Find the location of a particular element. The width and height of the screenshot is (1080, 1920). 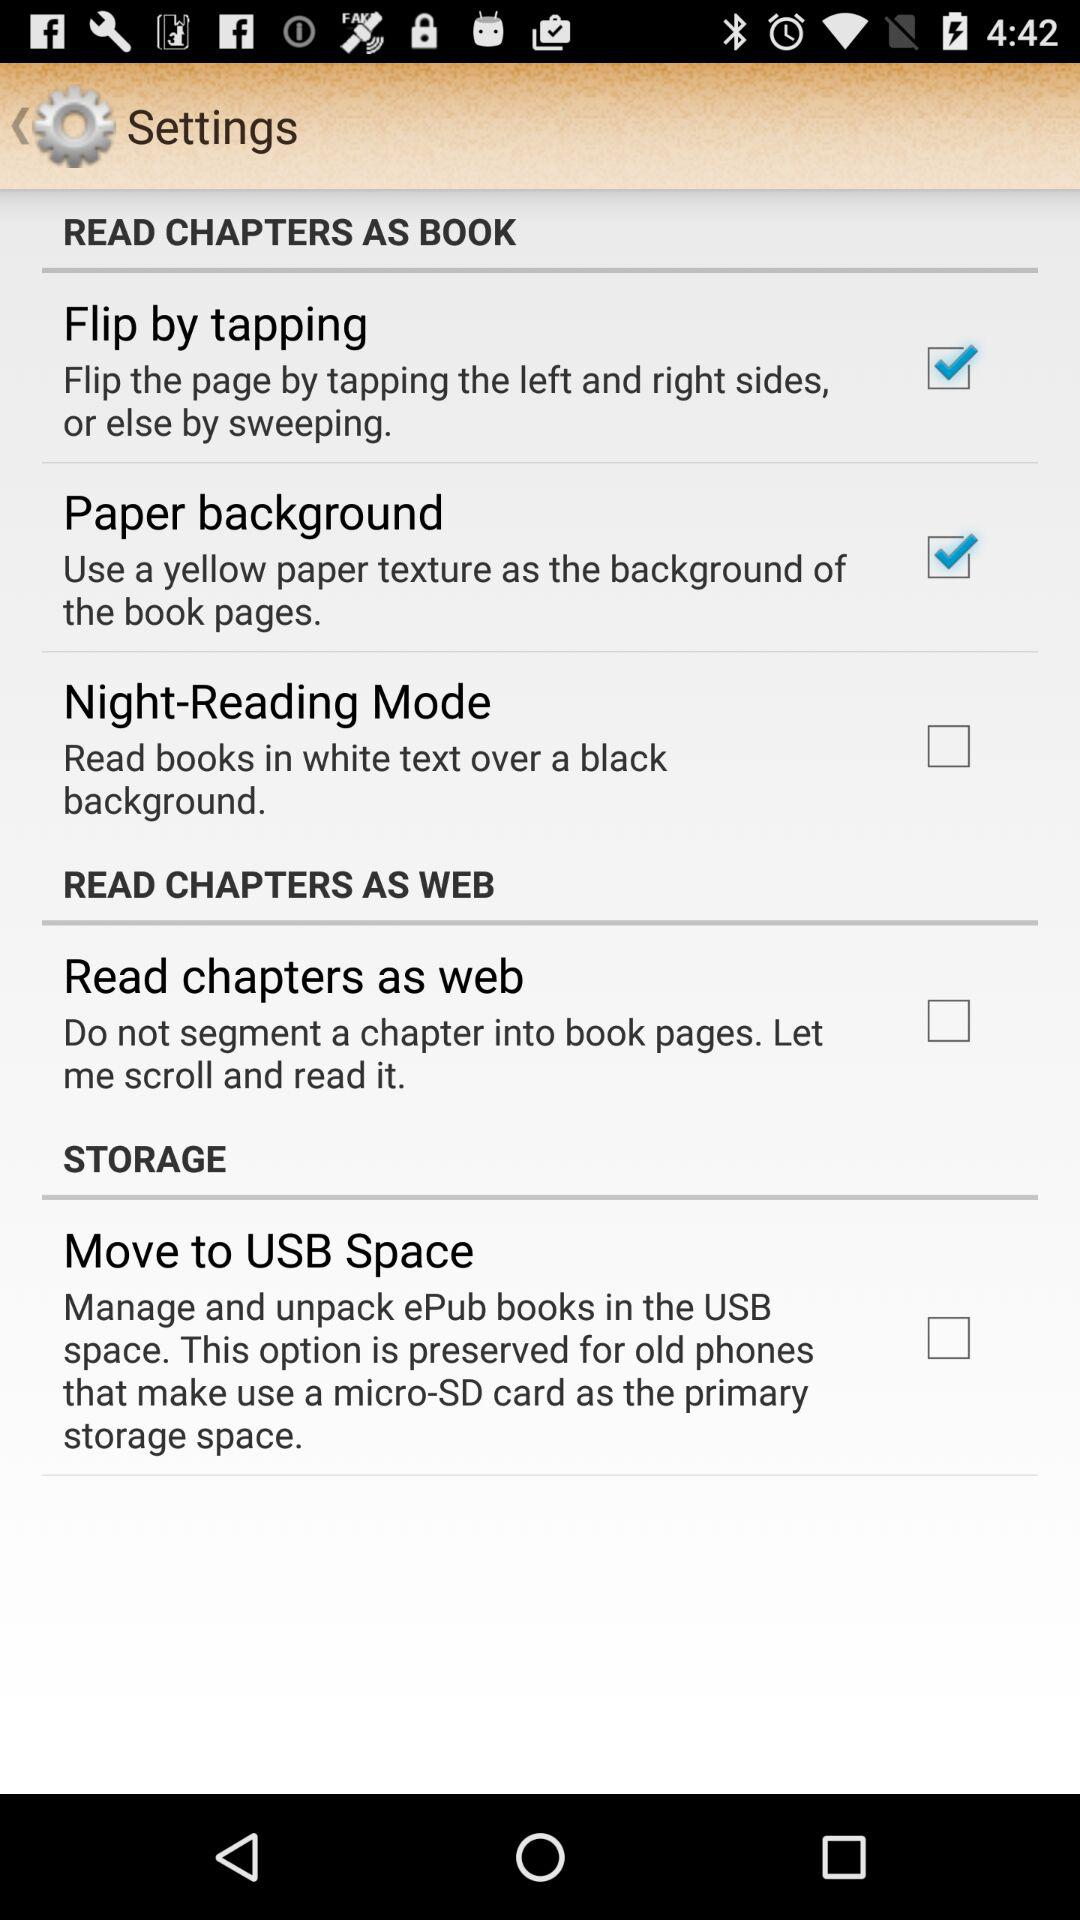

select do not segment is located at coordinates (464, 1052).